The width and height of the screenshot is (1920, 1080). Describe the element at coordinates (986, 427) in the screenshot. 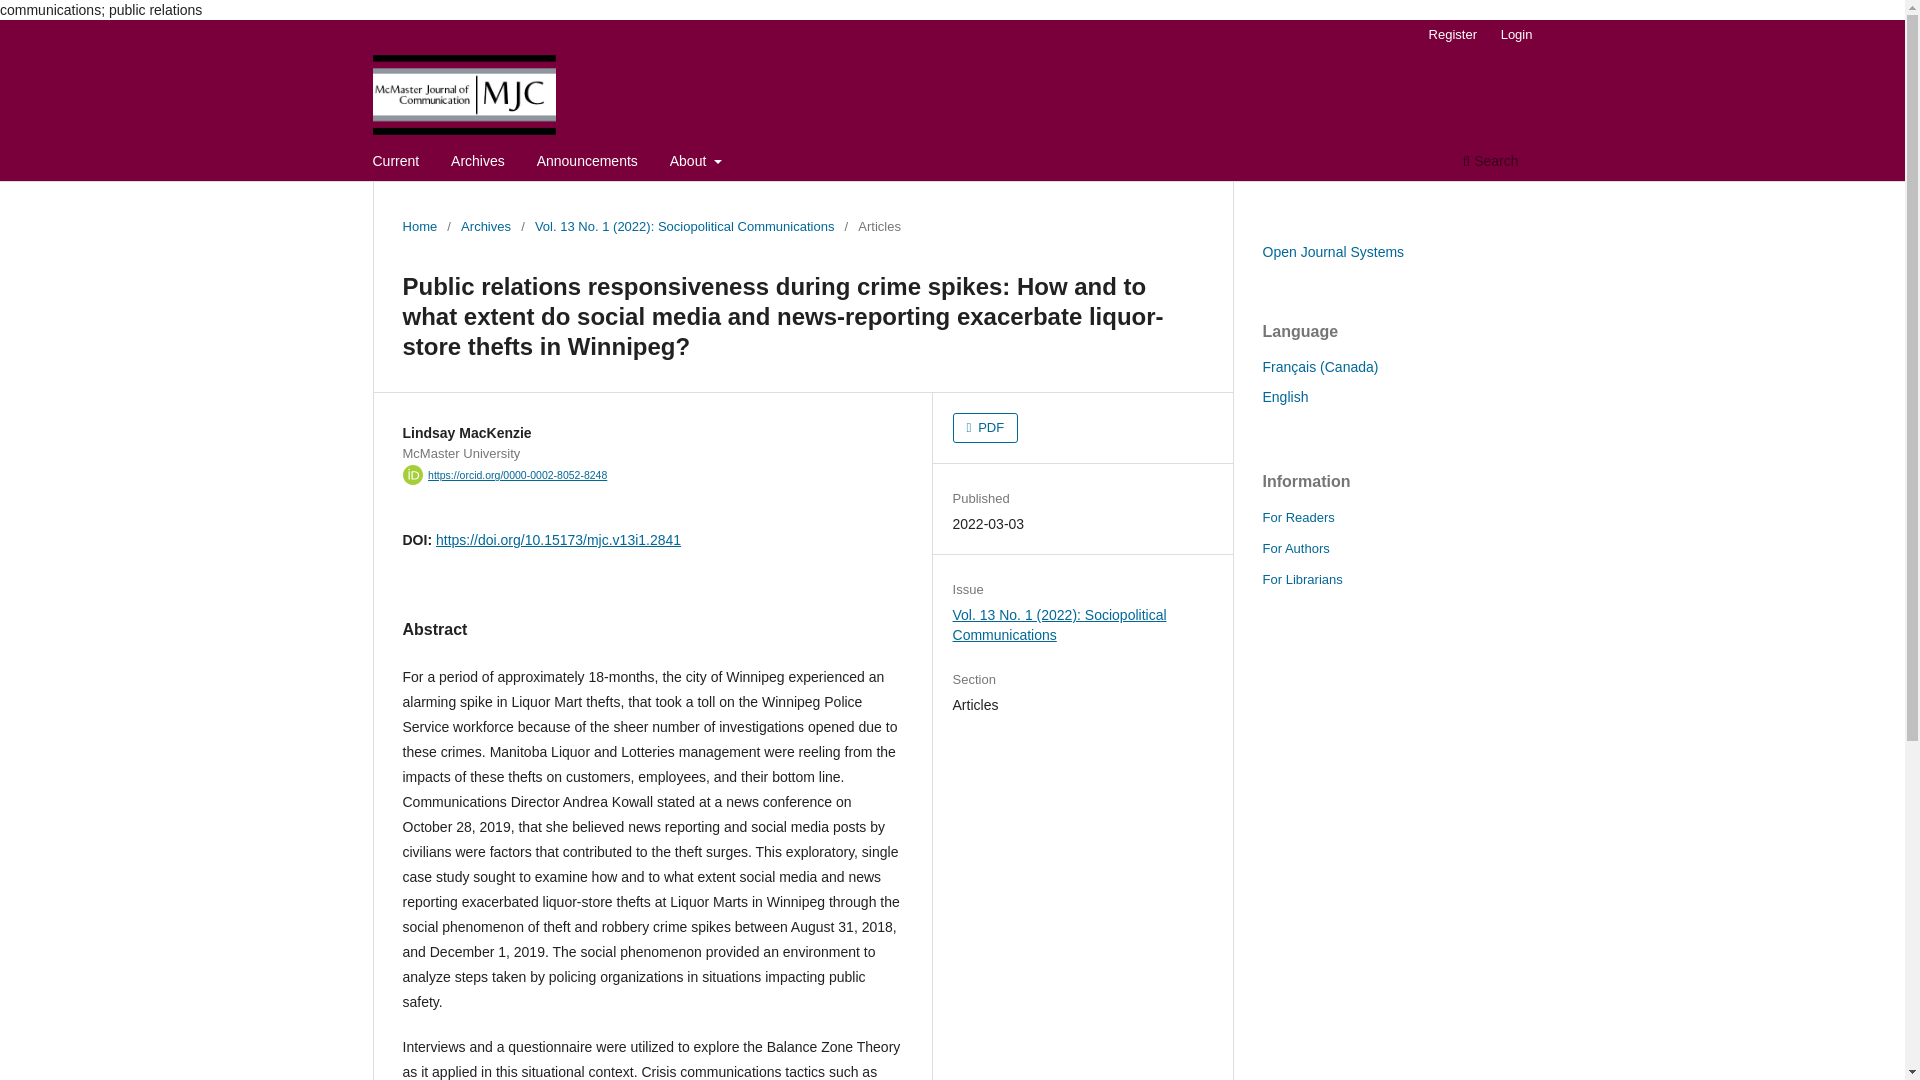

I see `PDF` at that location.